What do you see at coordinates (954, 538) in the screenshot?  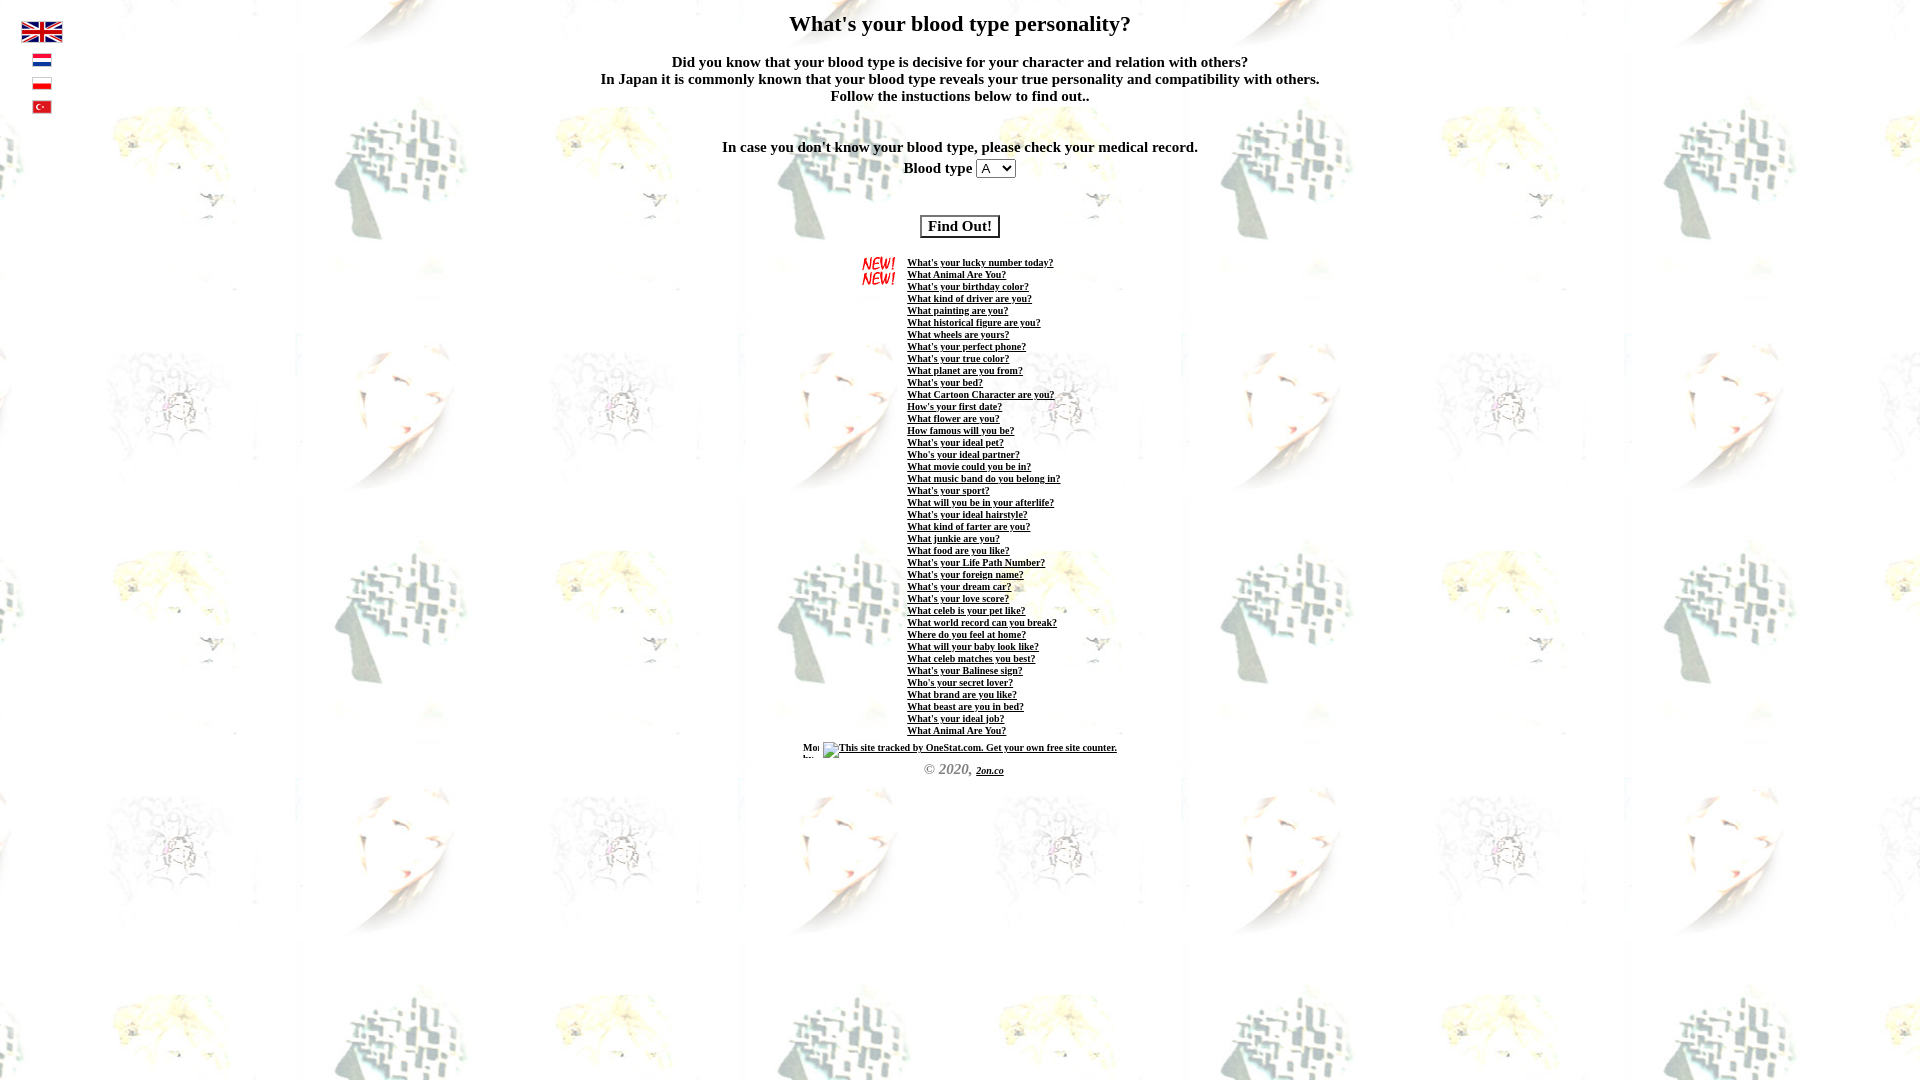 I see `What junkie are you?` at bounding box center [954, 538].